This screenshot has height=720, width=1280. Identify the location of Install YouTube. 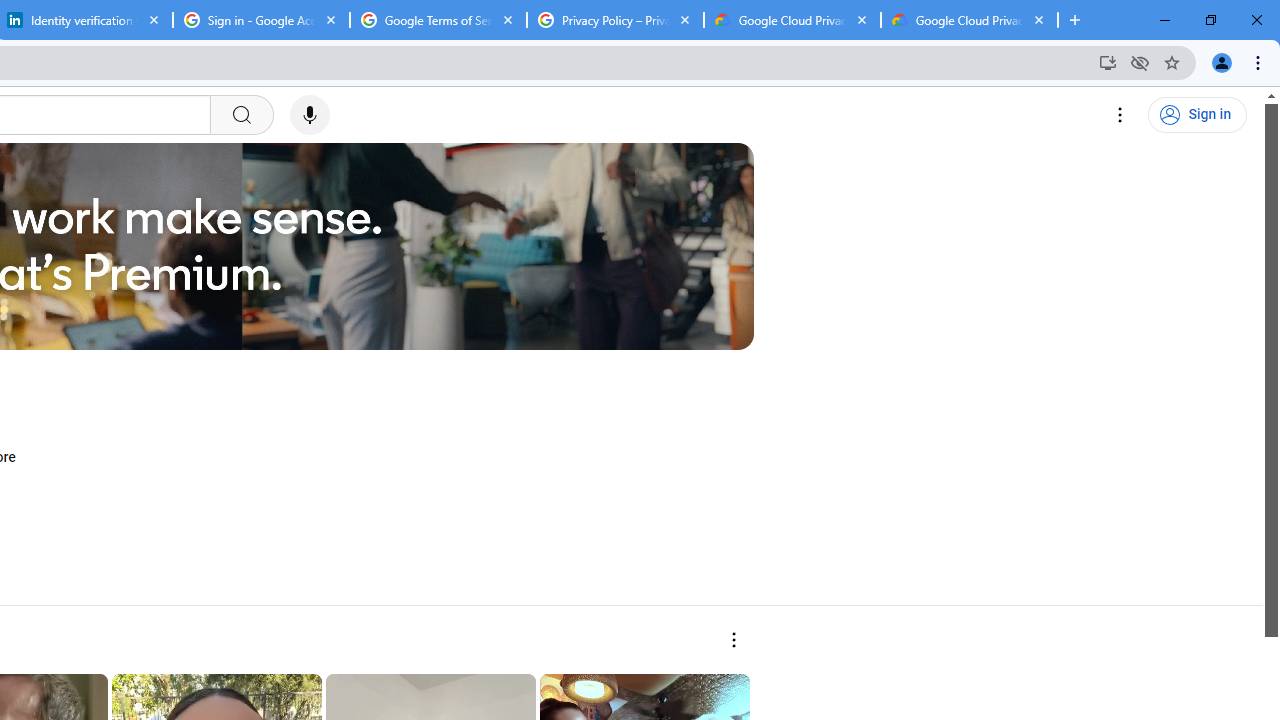
(1108, 62).